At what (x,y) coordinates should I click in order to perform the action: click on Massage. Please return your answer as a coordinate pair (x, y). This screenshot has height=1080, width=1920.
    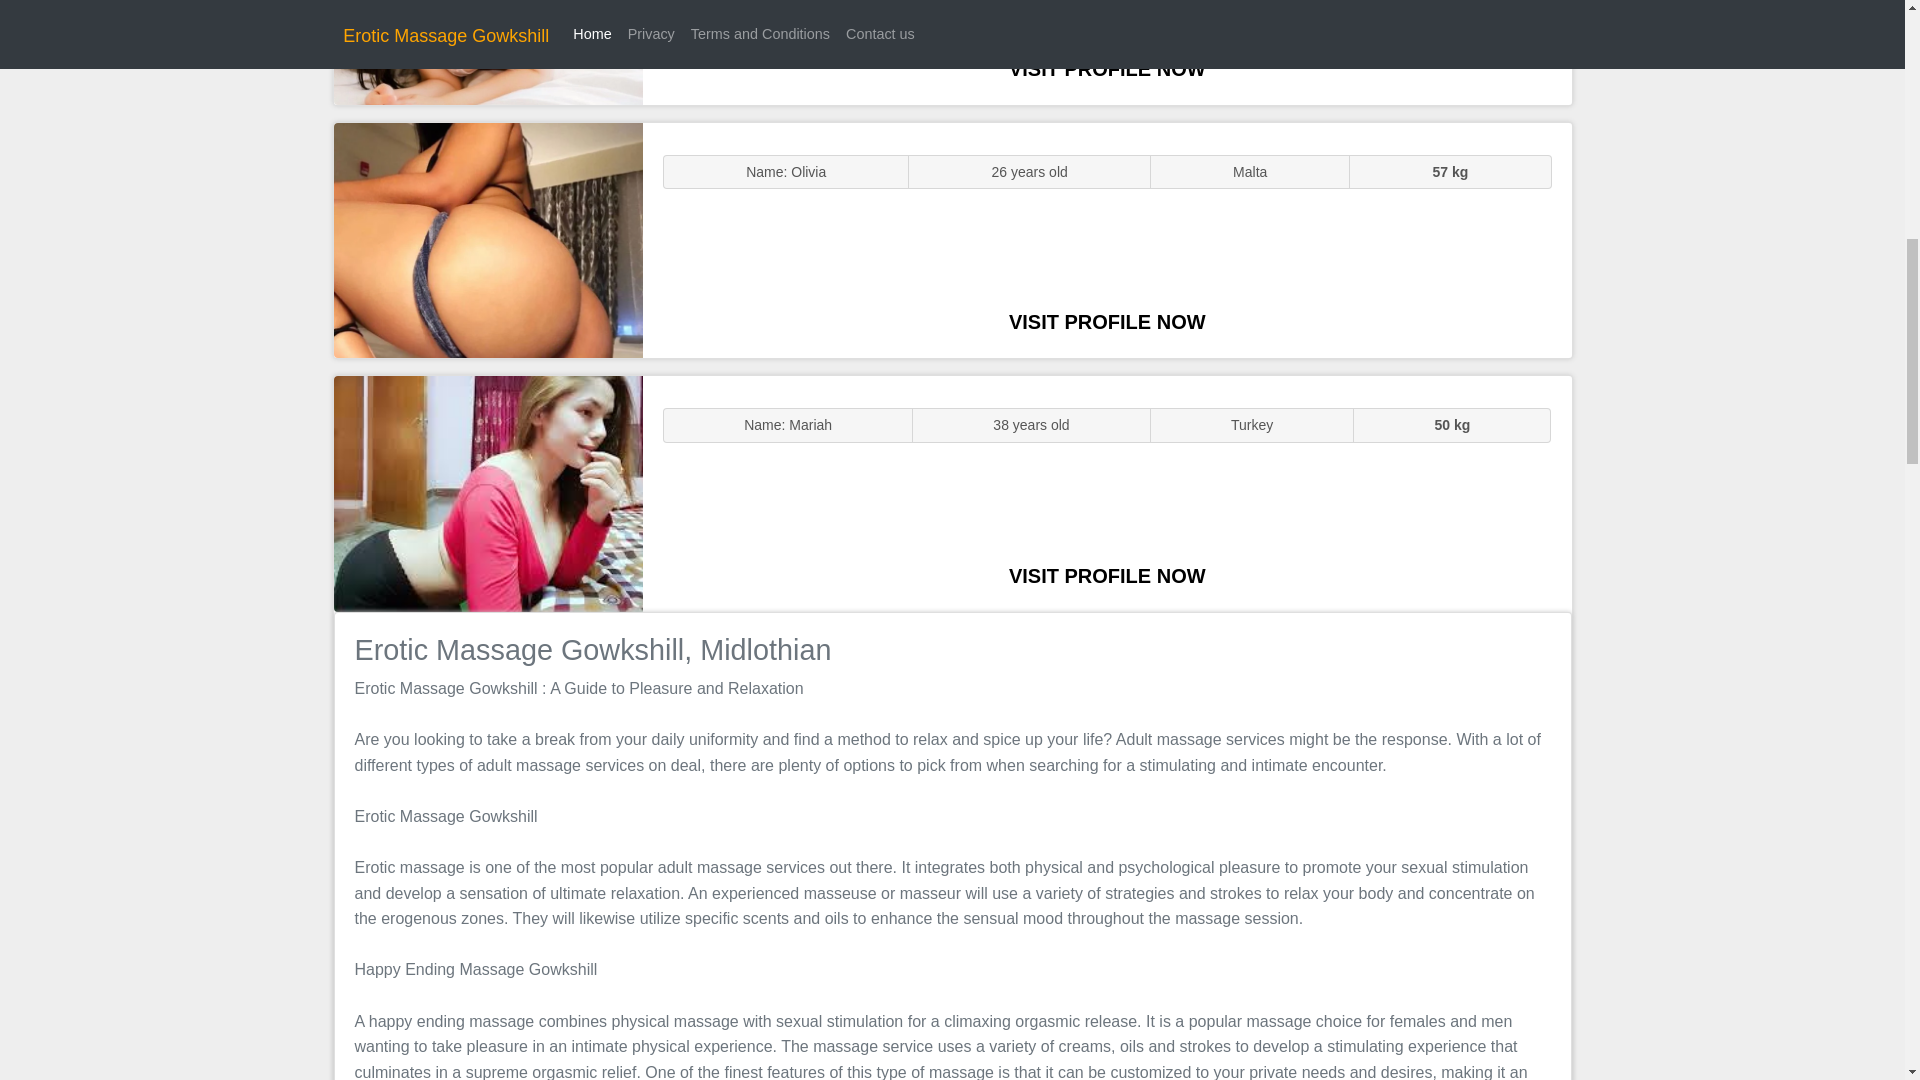
    Looking at the image, I should click on (488, 494).